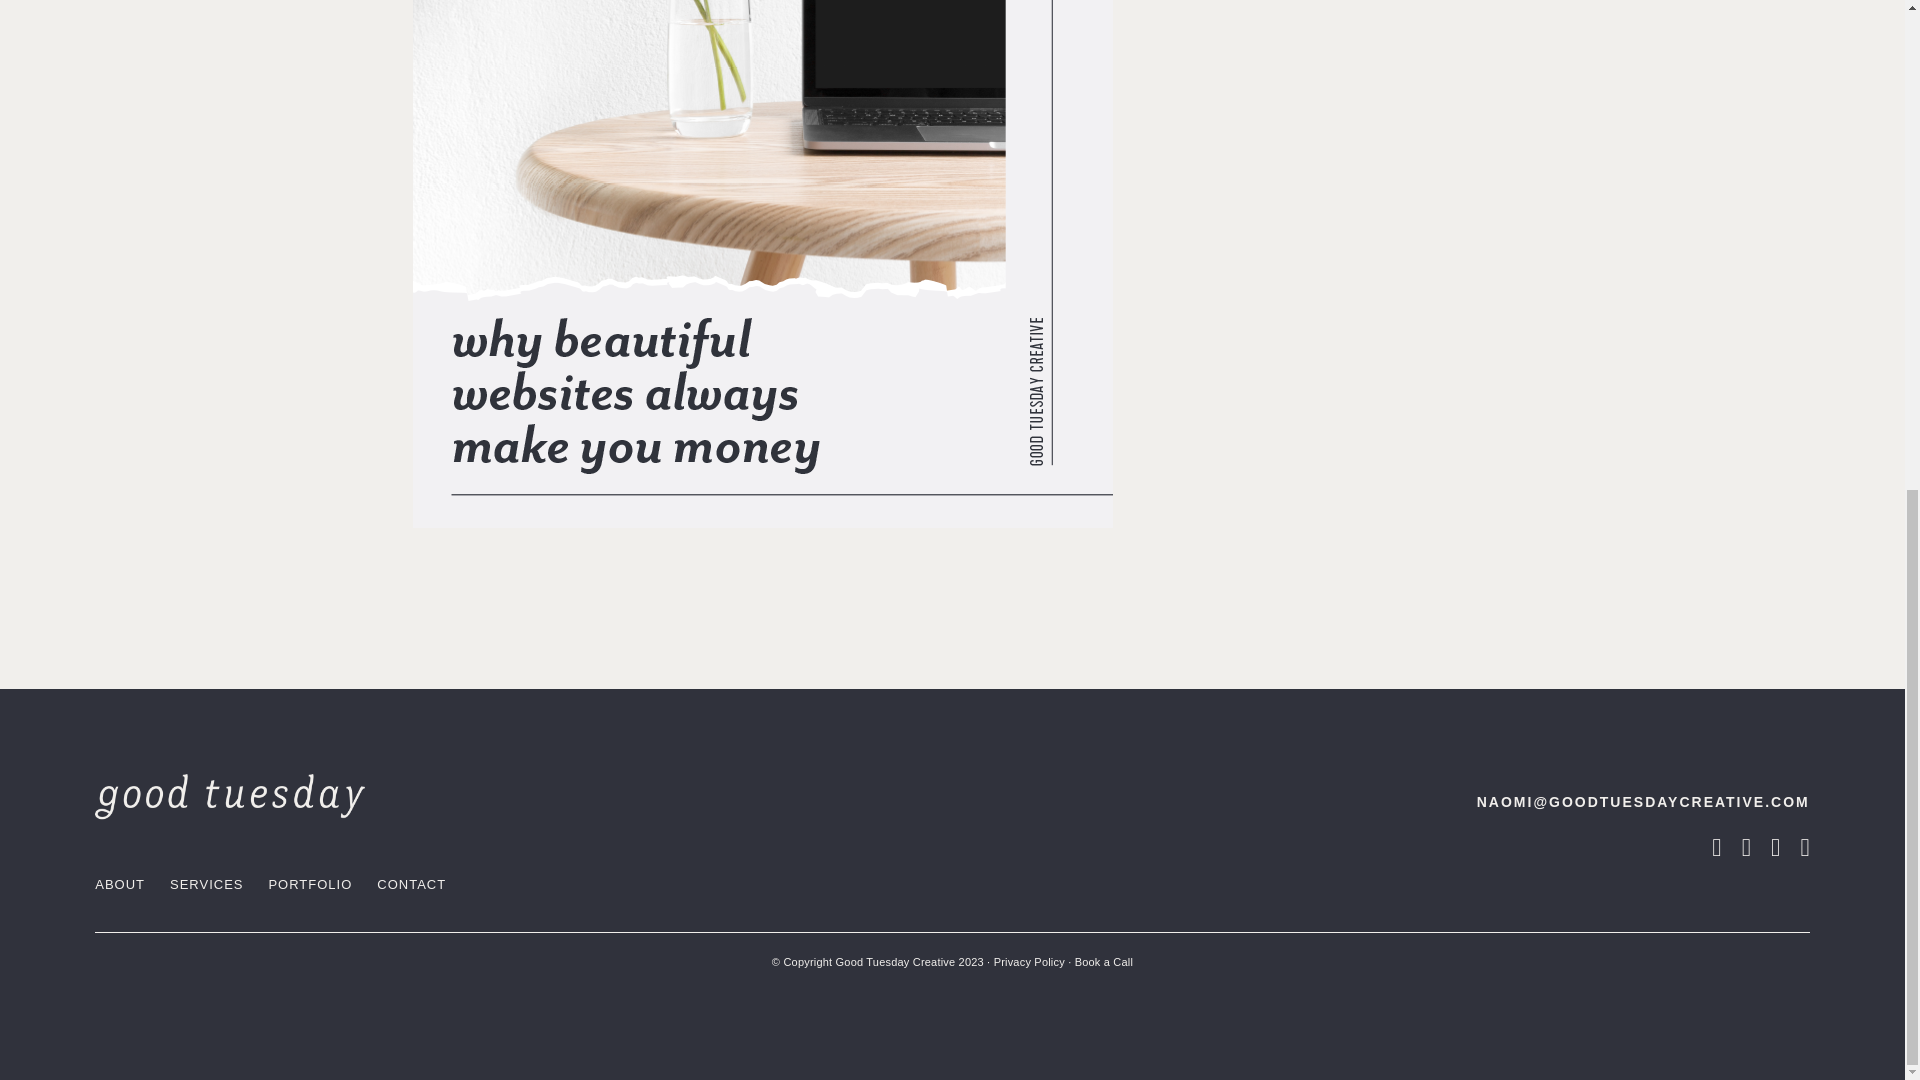 This screenshot has height=1080, width=1920. I want to click on PORTFOLIO, so click(310, 884).